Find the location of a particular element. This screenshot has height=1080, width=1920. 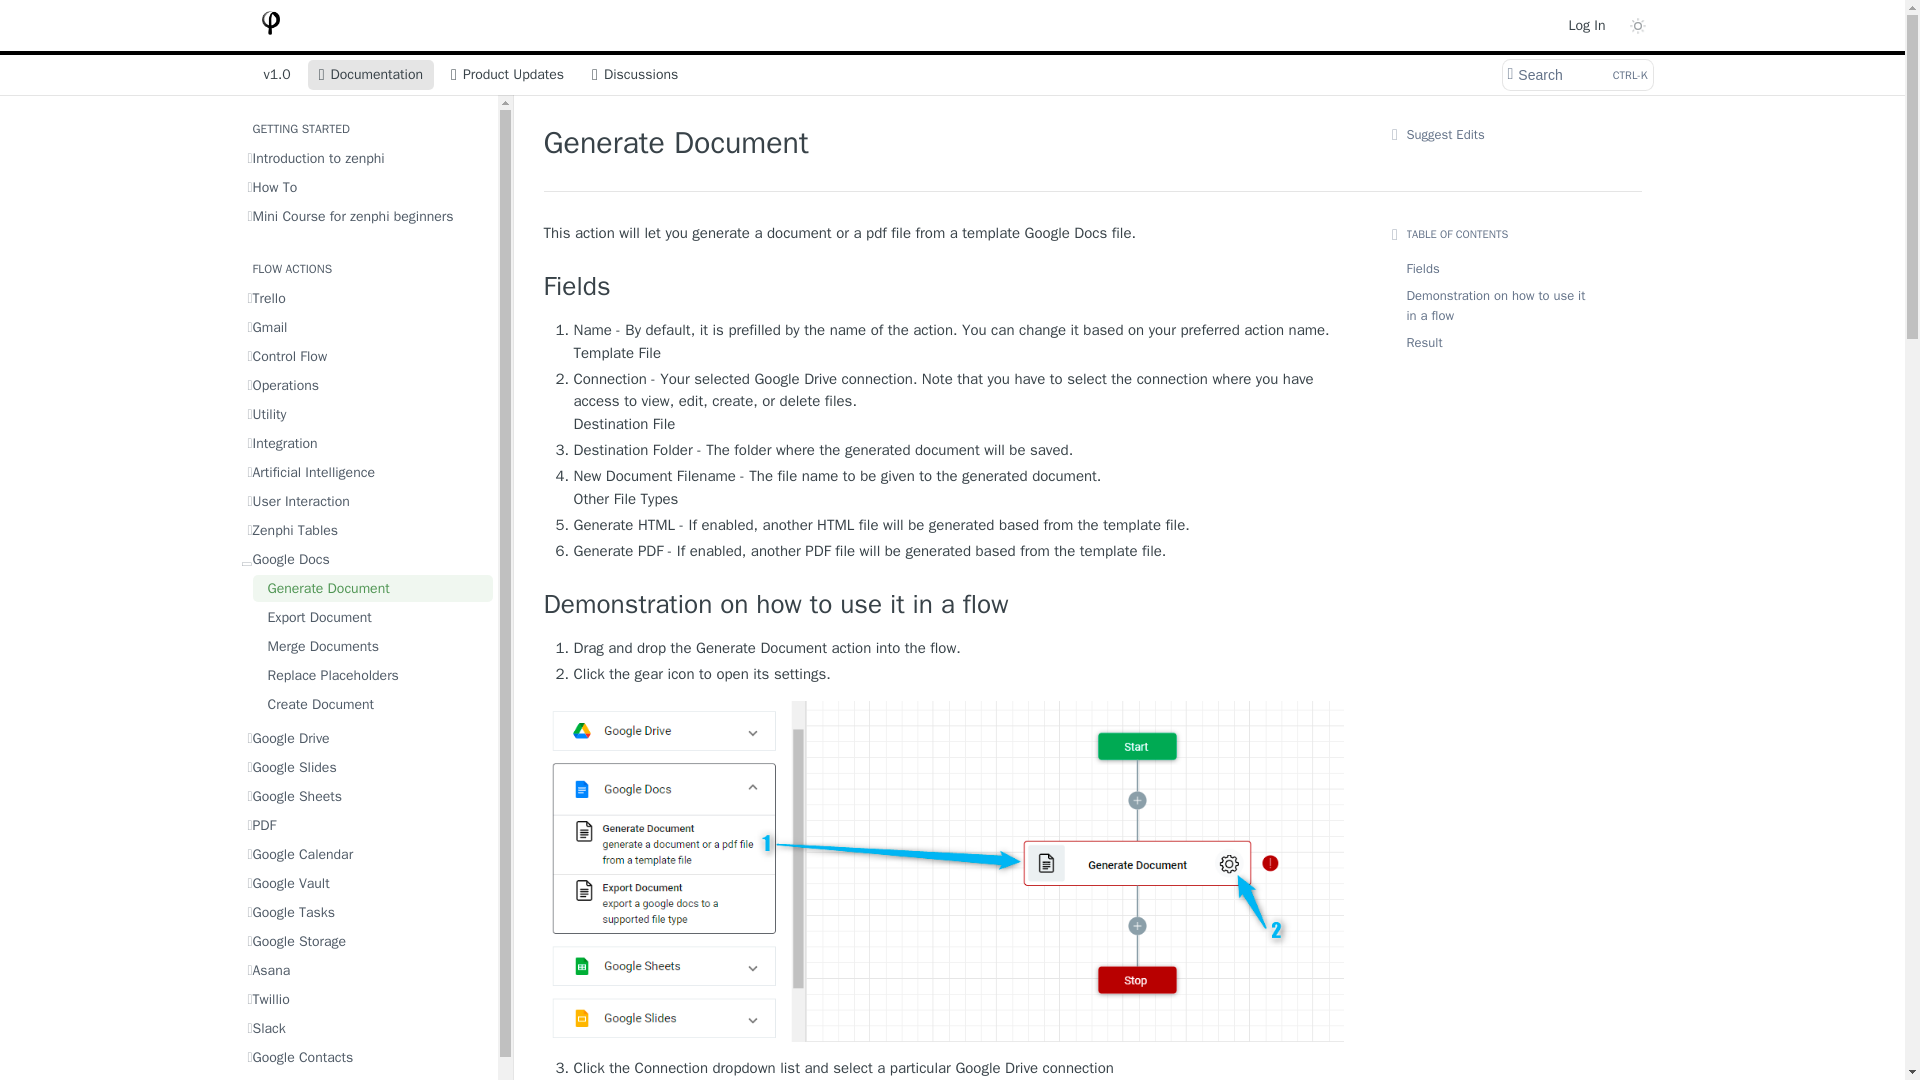

Fields is located at coordinates (944, 287).